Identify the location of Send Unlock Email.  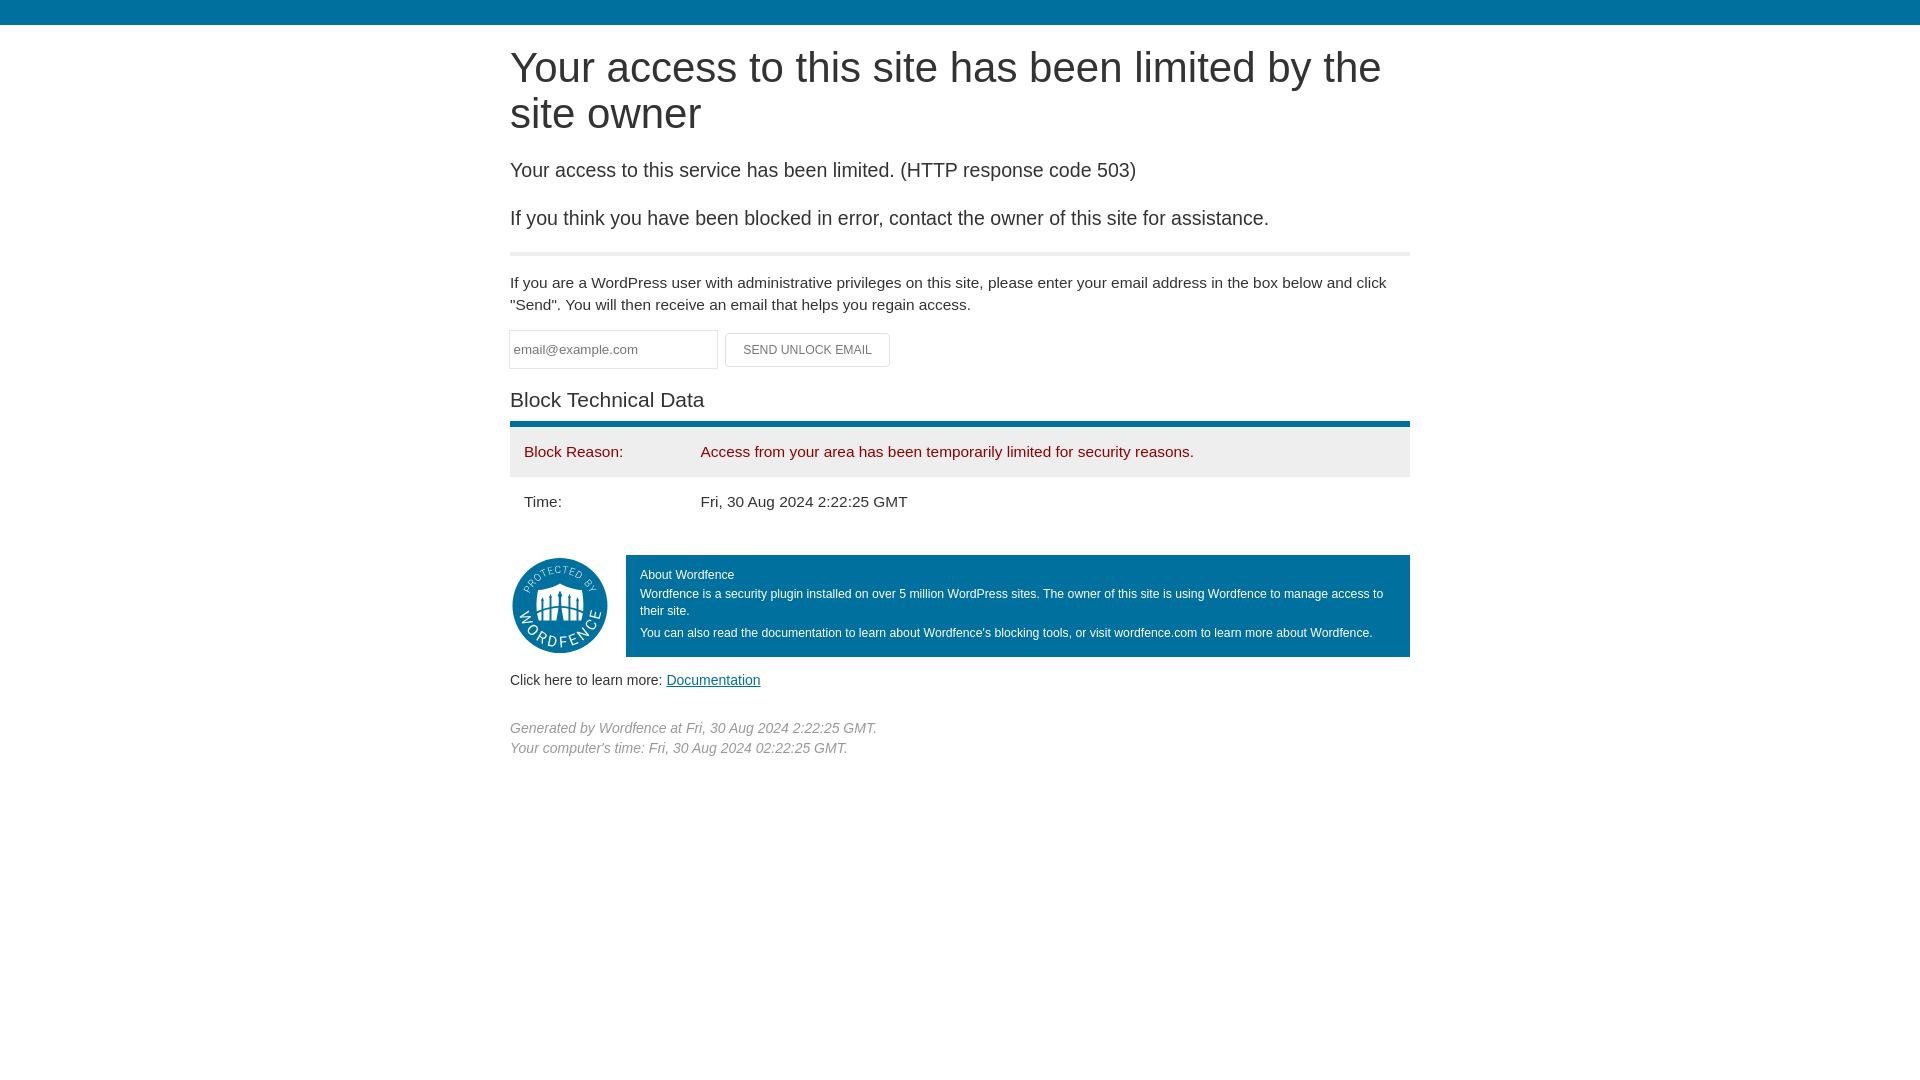
(808, 350).